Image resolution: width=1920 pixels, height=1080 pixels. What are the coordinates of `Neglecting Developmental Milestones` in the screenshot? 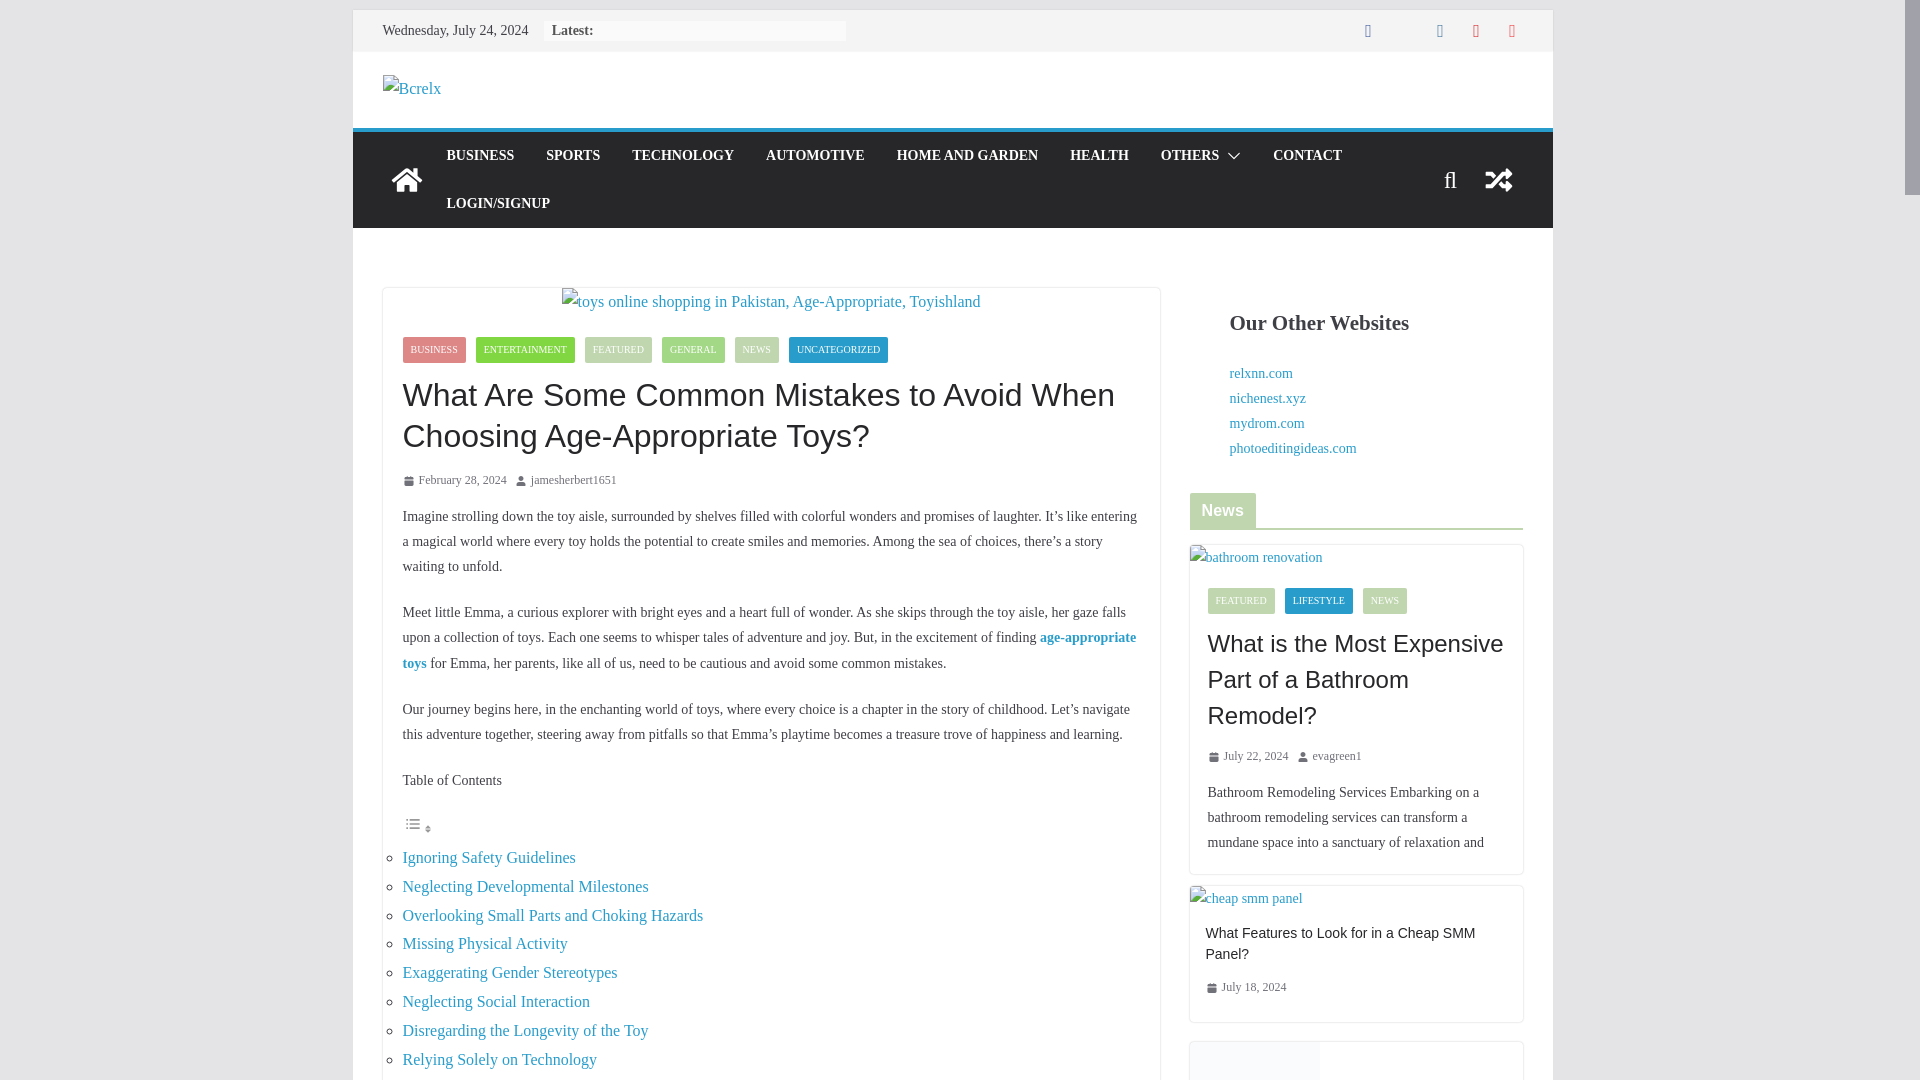 It's located at (524, 886).